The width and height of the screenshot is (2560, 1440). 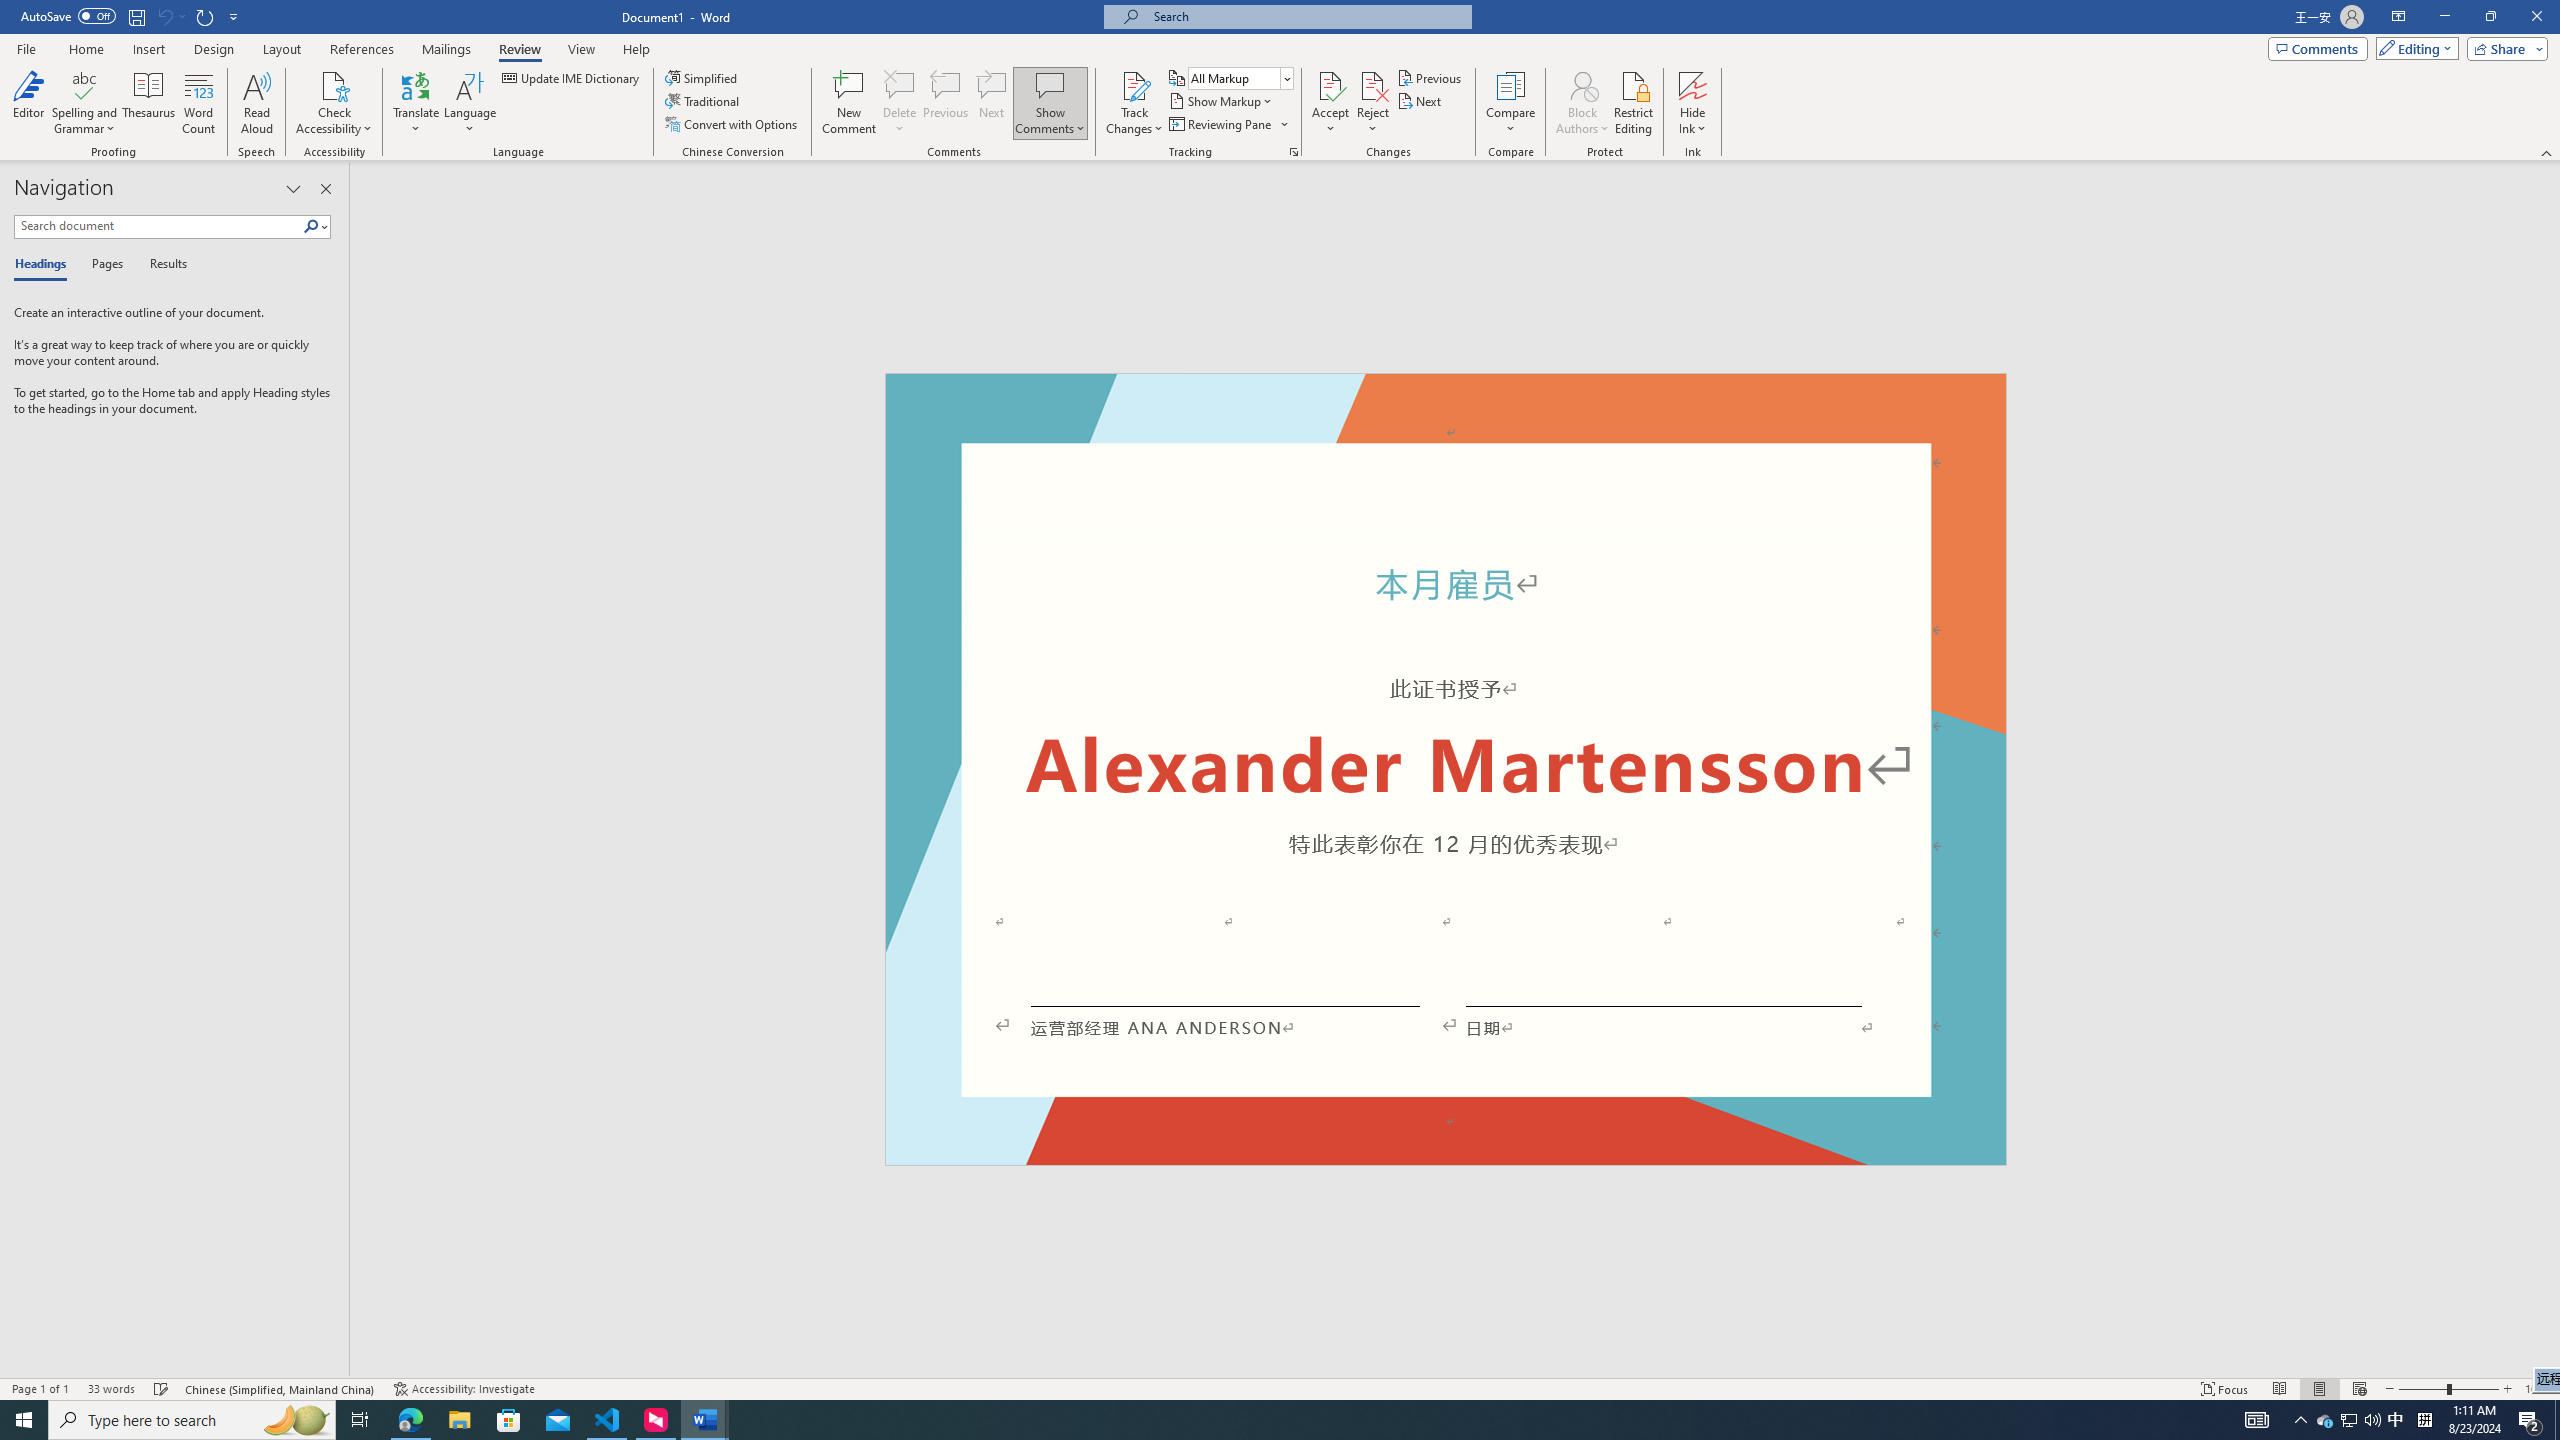 I want to click on Block Authors, so click(x=1582, y=103).